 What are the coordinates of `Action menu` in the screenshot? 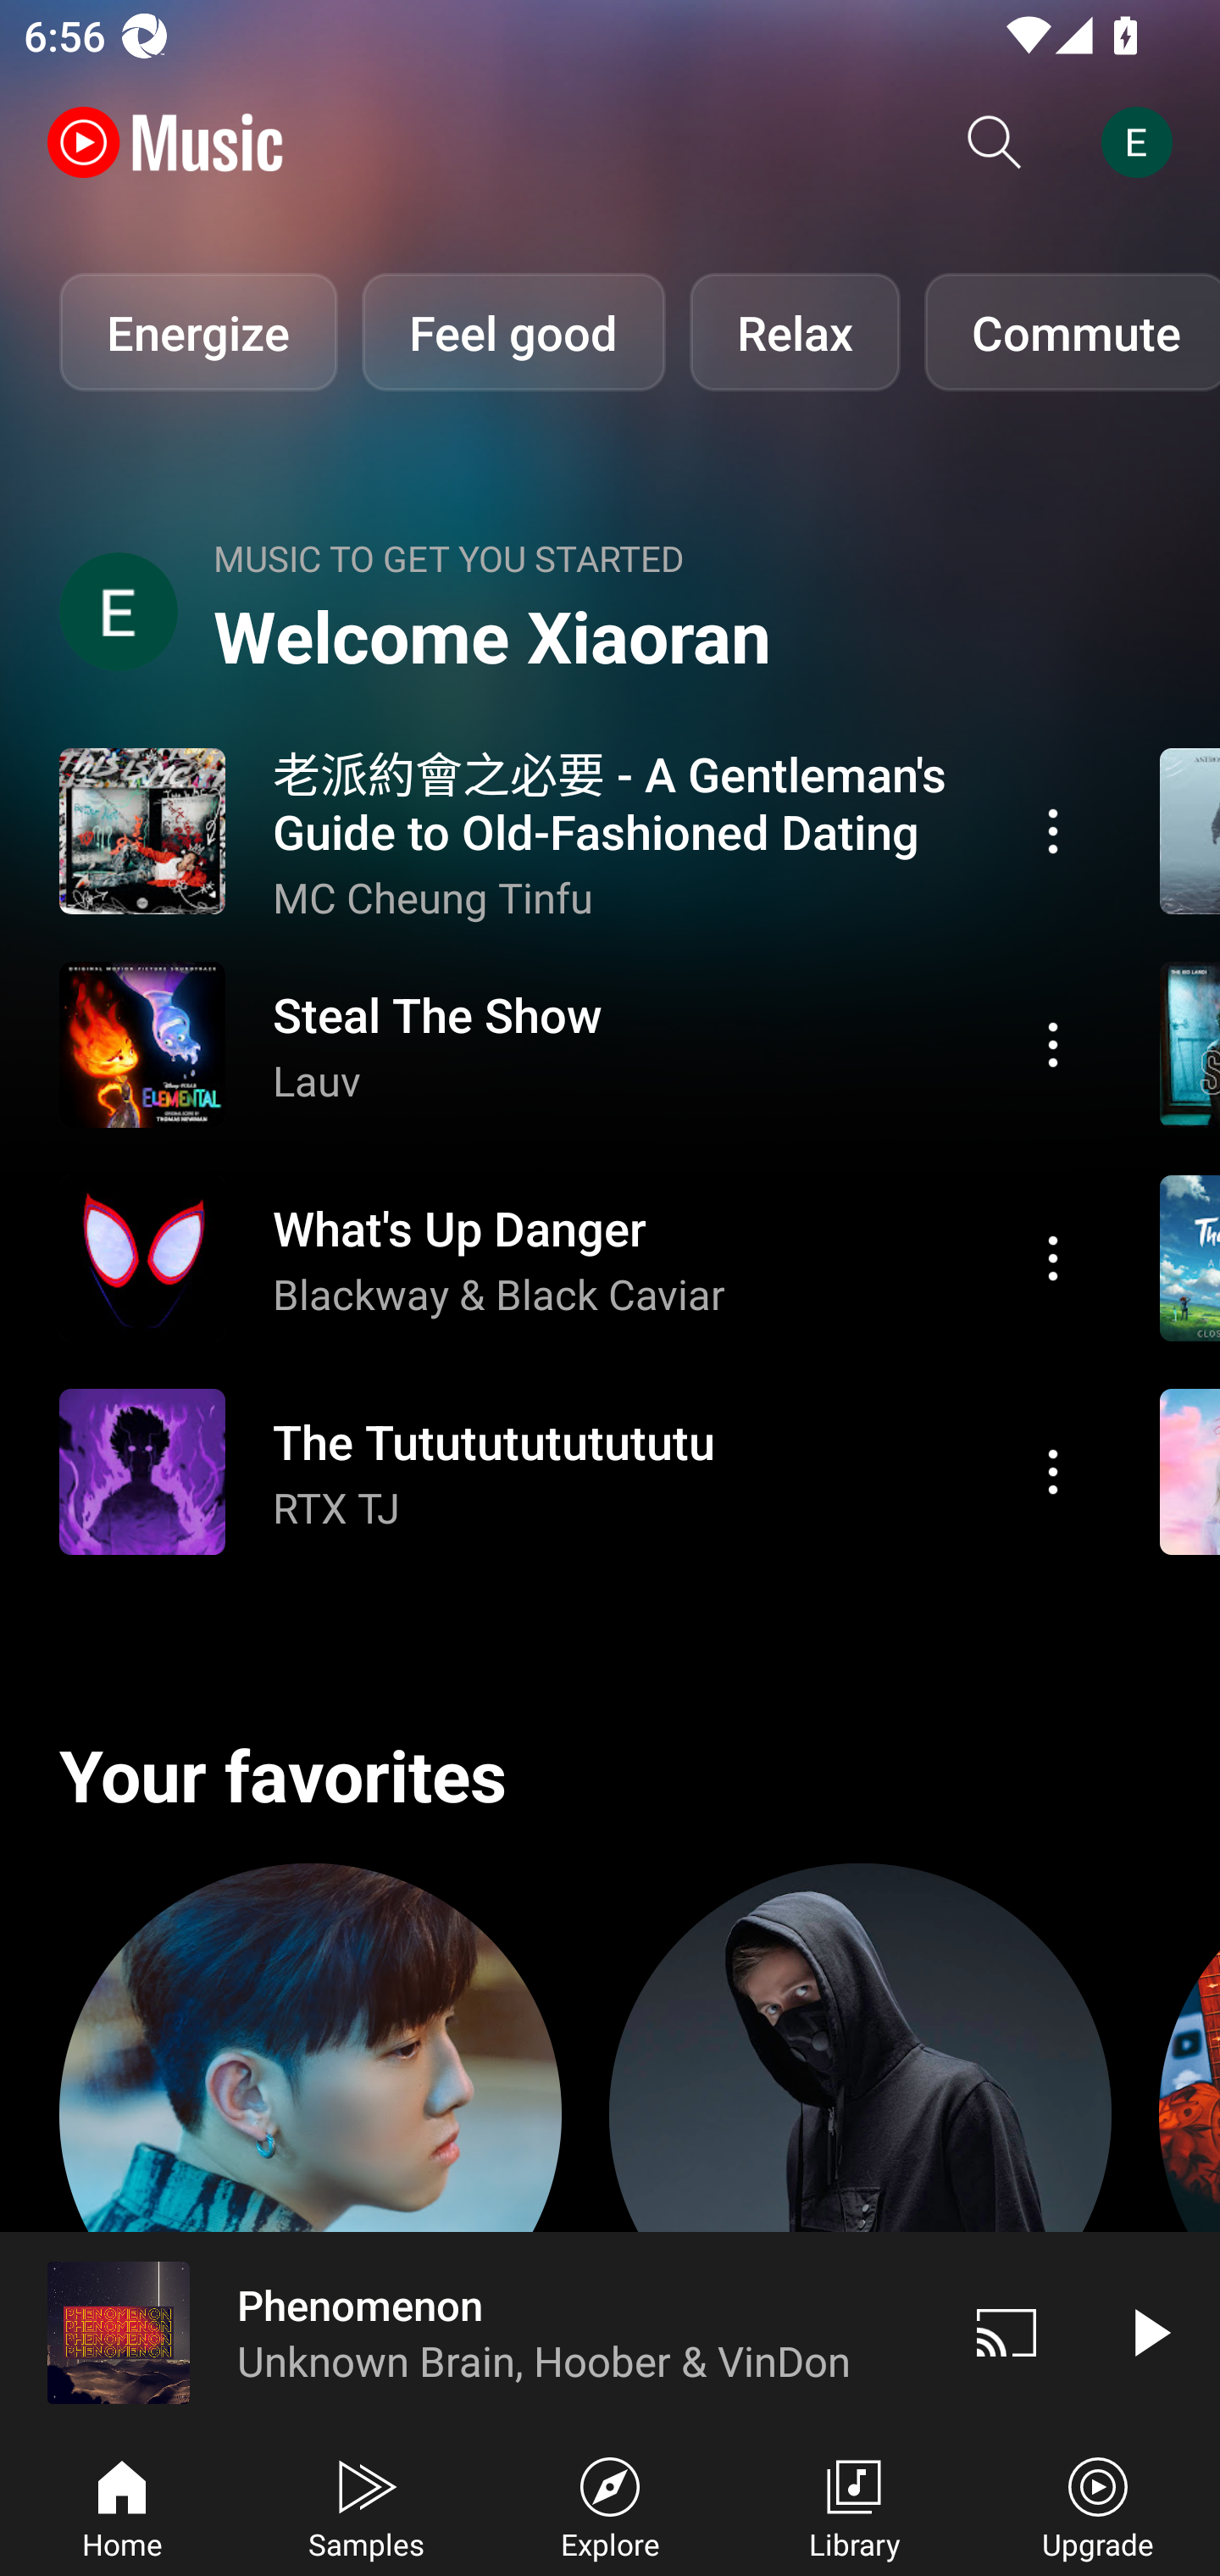 It's located at (574, 1257).